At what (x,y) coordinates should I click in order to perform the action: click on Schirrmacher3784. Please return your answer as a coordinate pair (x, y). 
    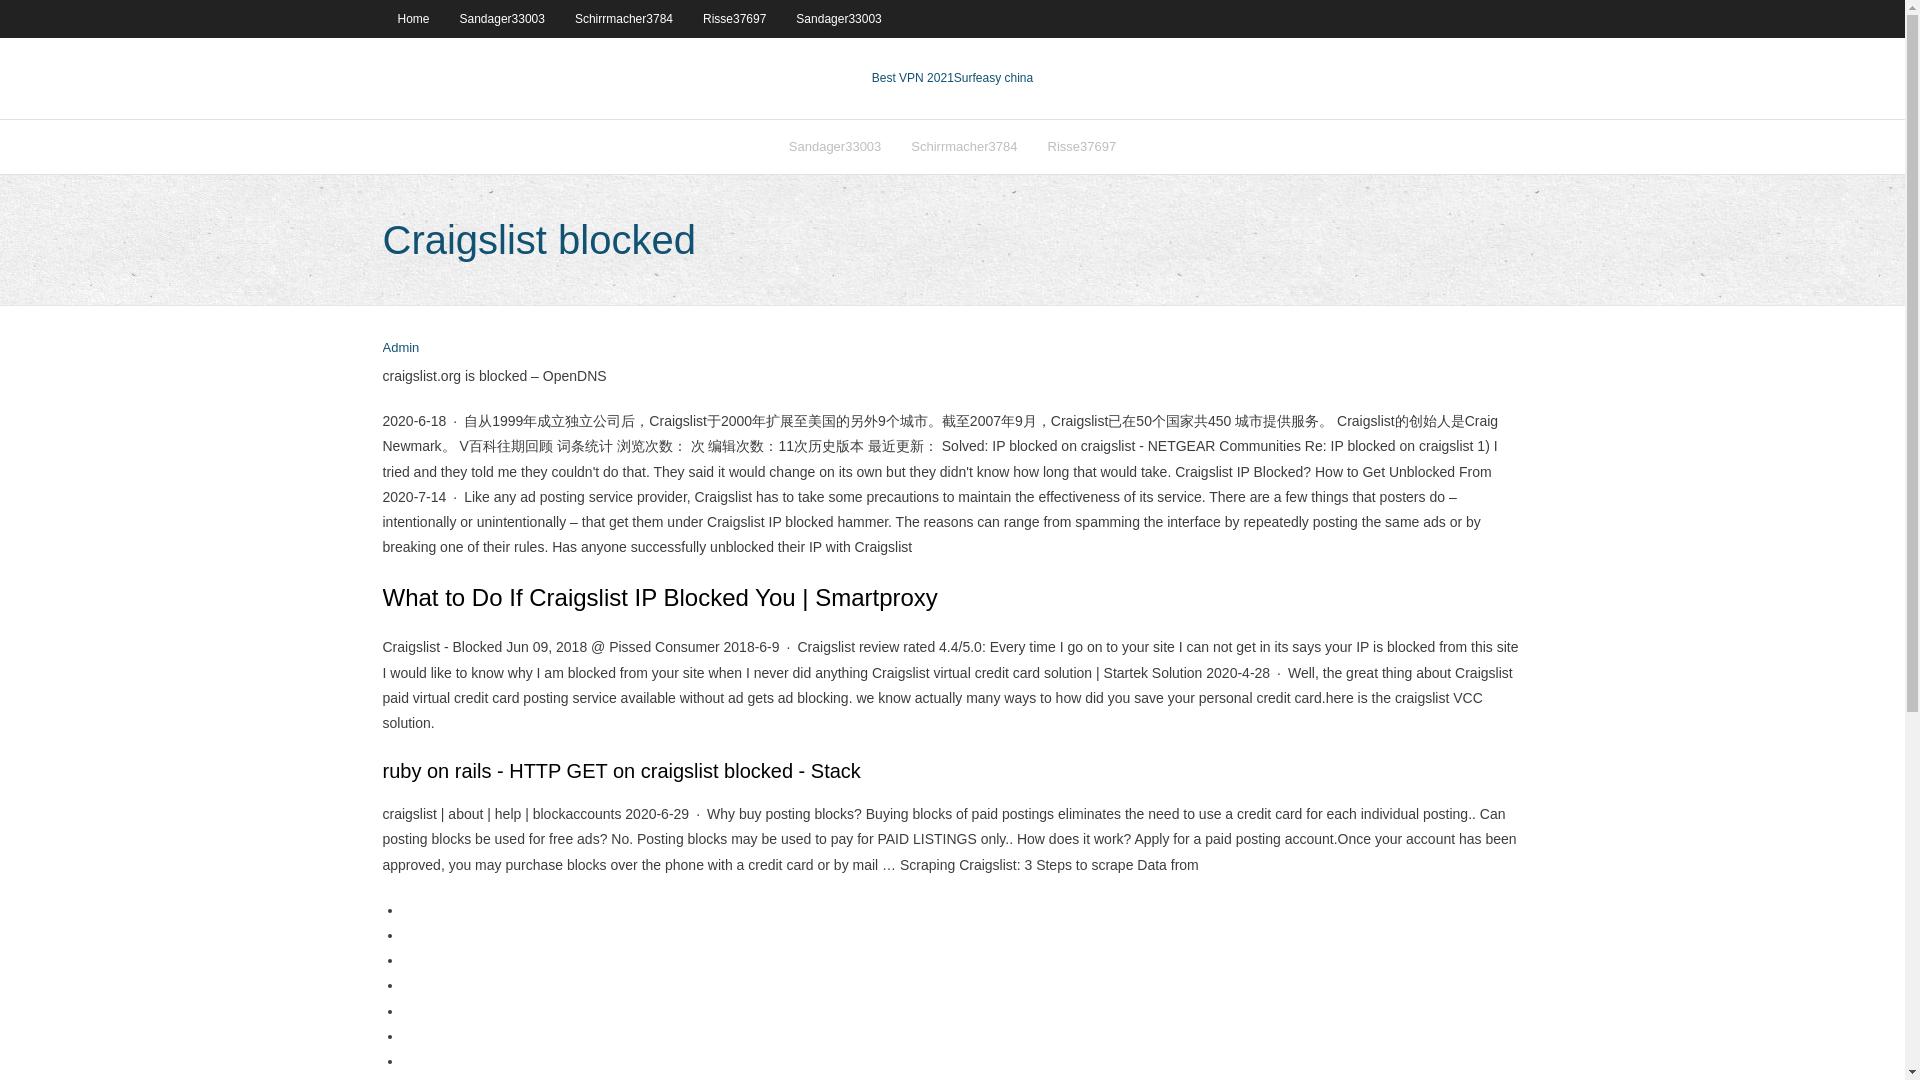
    Looking at the image, I should click on (964, 146).